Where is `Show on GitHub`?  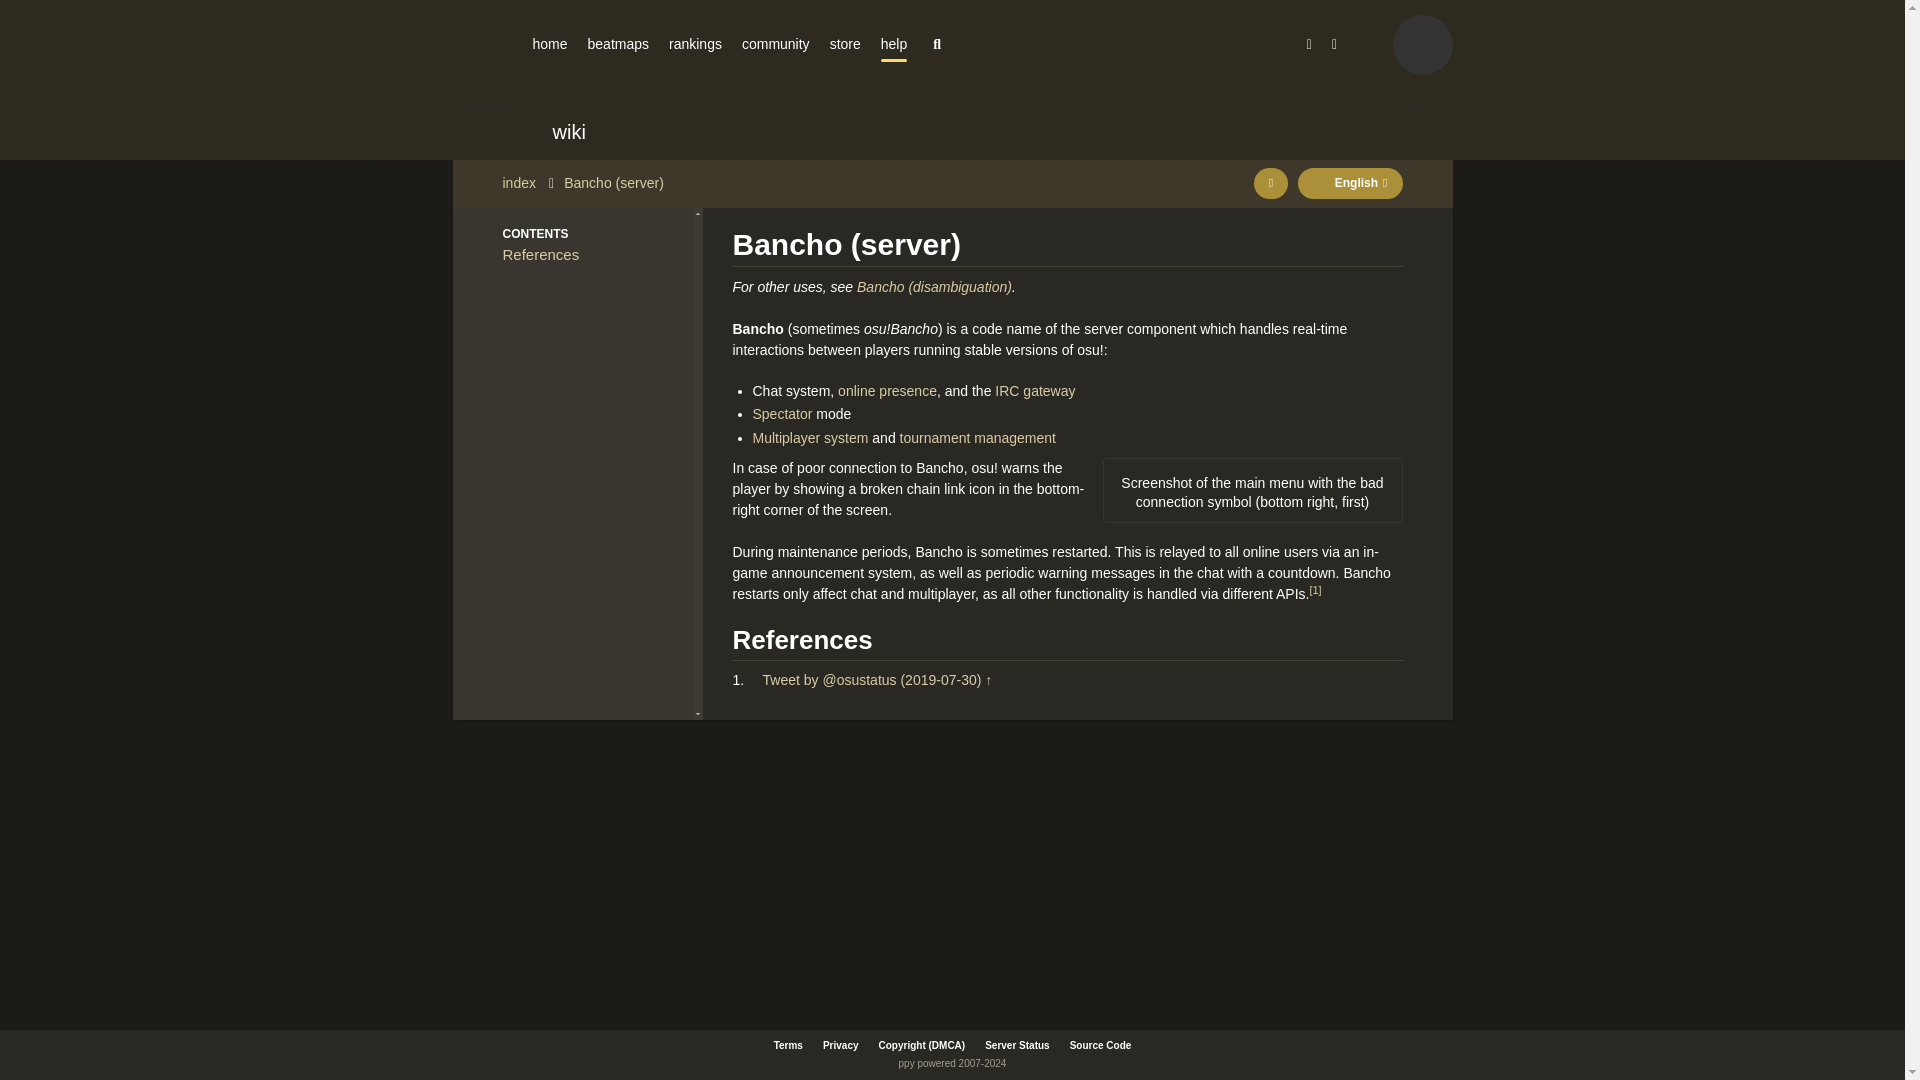 Show on GitHub is located at coordinates (1270, 183).